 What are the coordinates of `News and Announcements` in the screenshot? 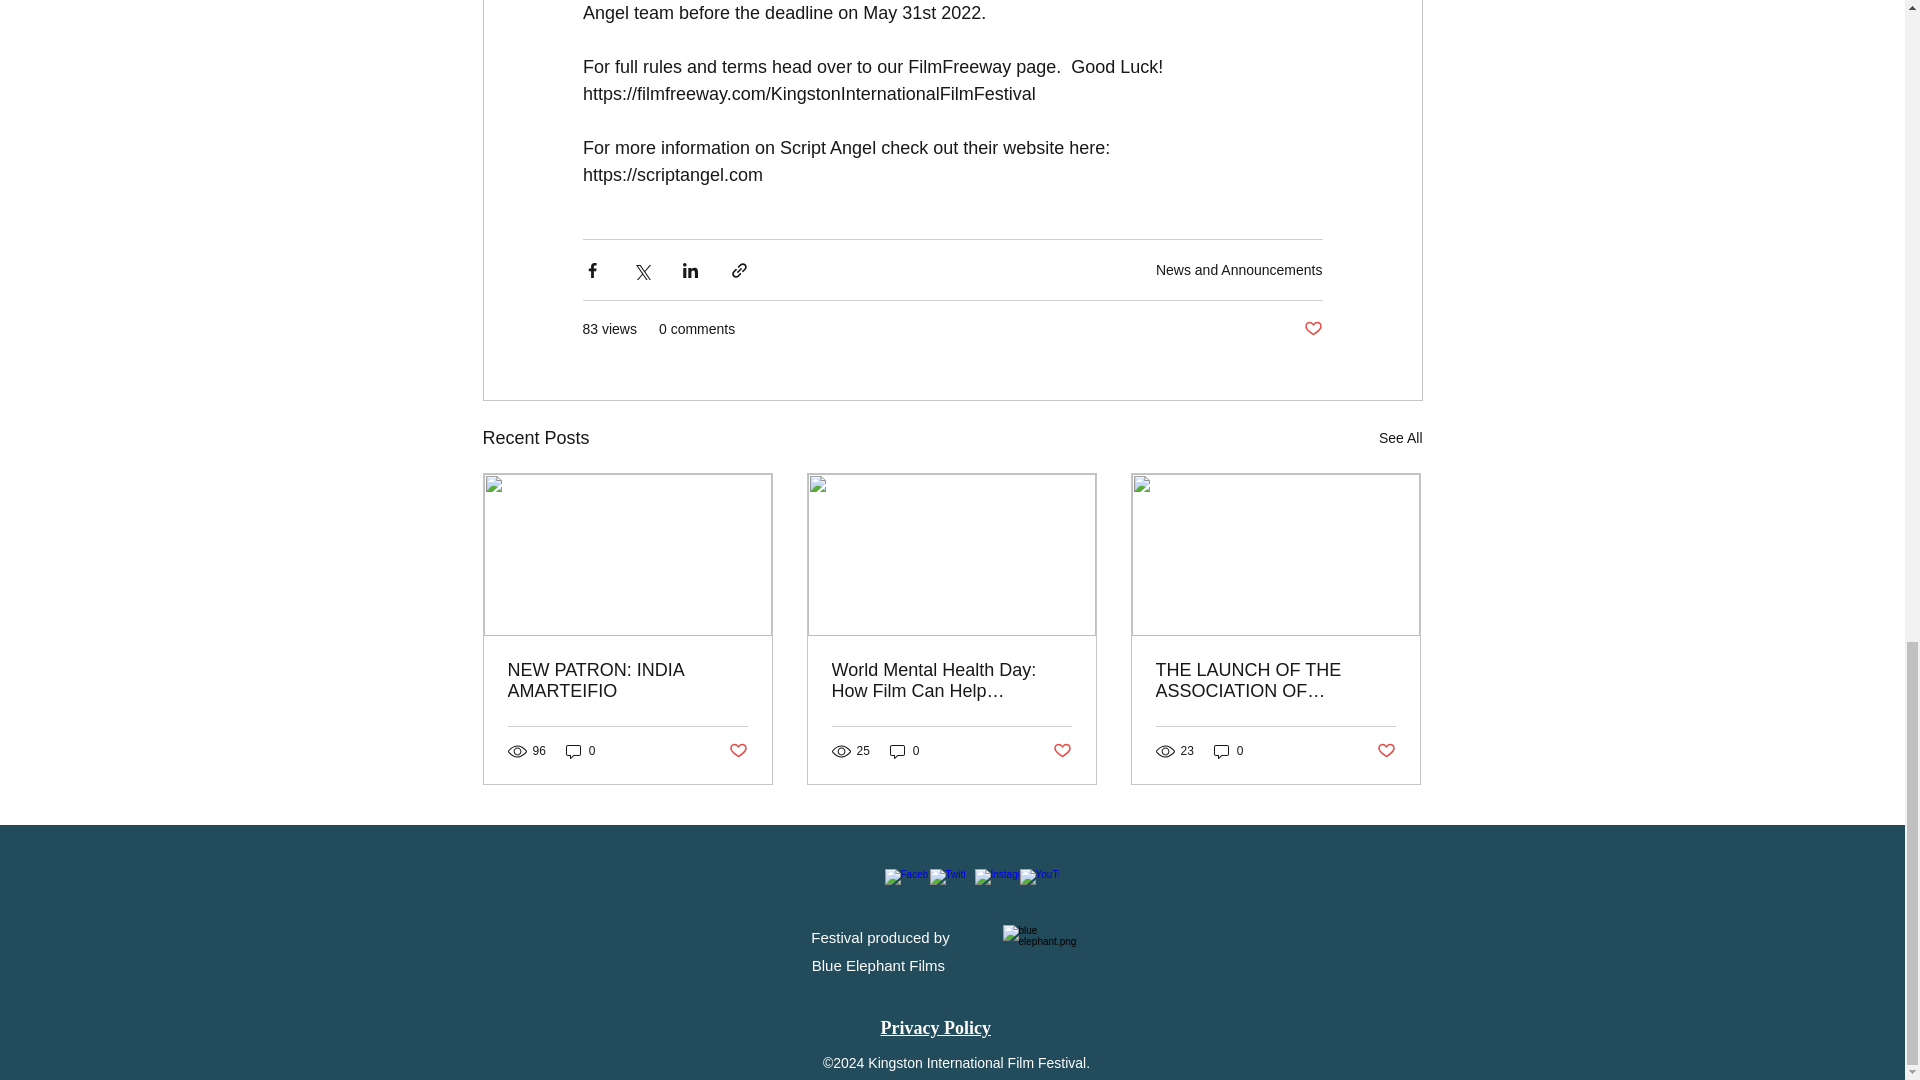 It's located at (1238, 268).